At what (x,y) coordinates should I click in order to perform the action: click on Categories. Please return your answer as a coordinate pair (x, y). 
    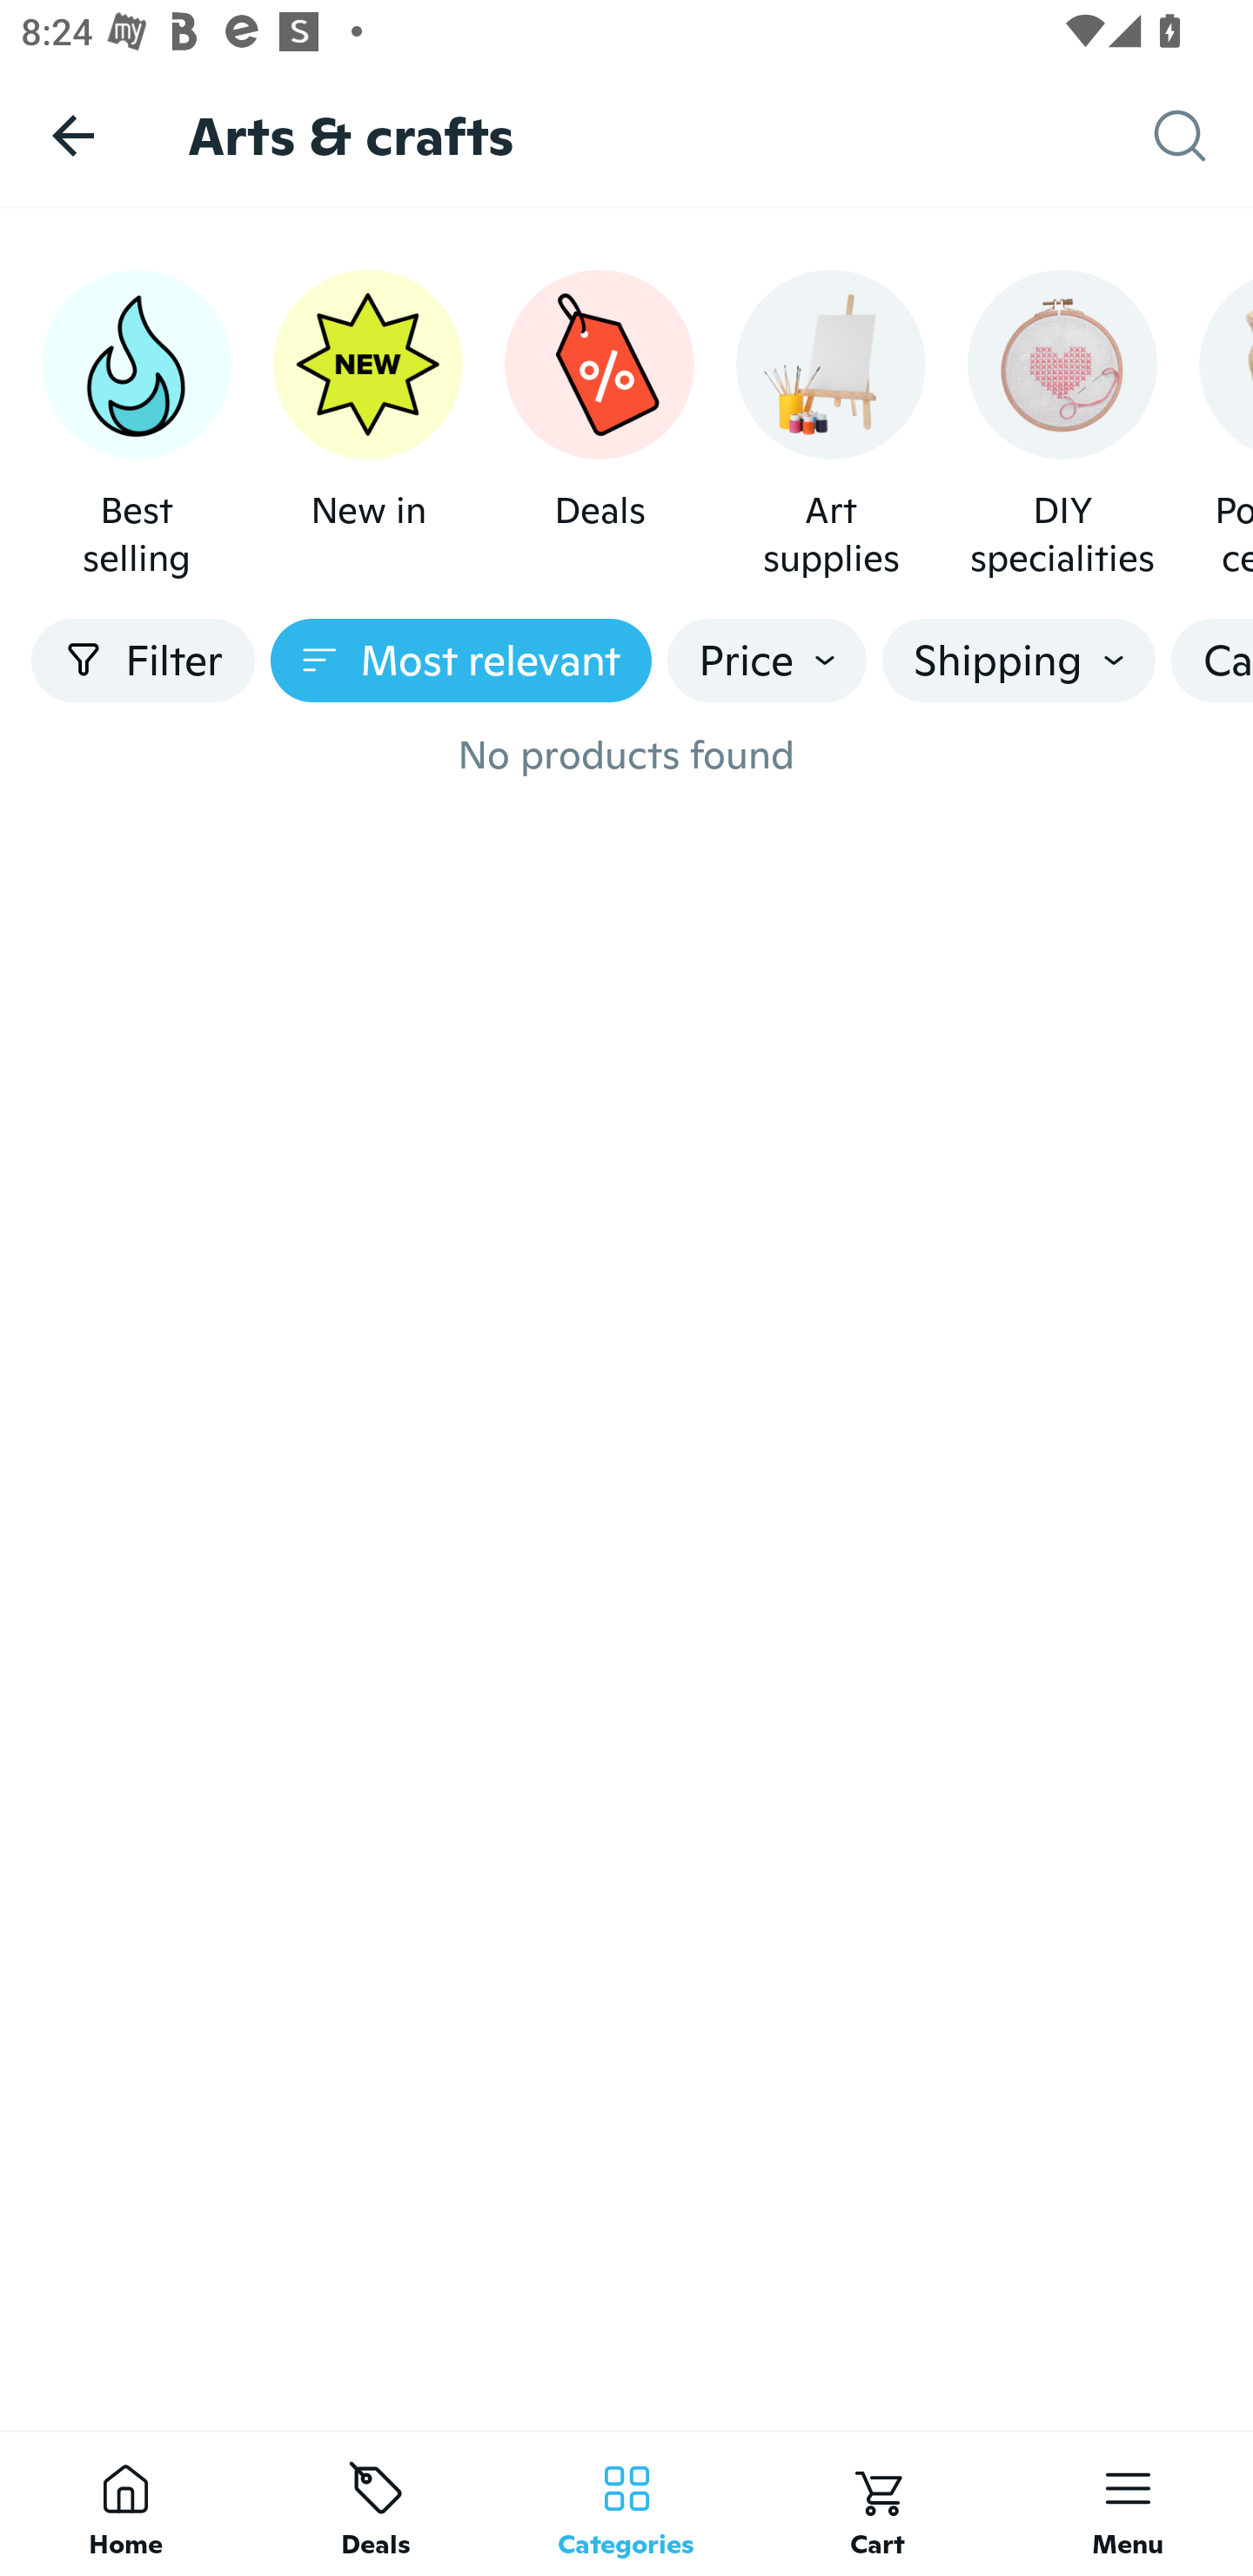
    Looking at the image, I should click on (626, 2503).